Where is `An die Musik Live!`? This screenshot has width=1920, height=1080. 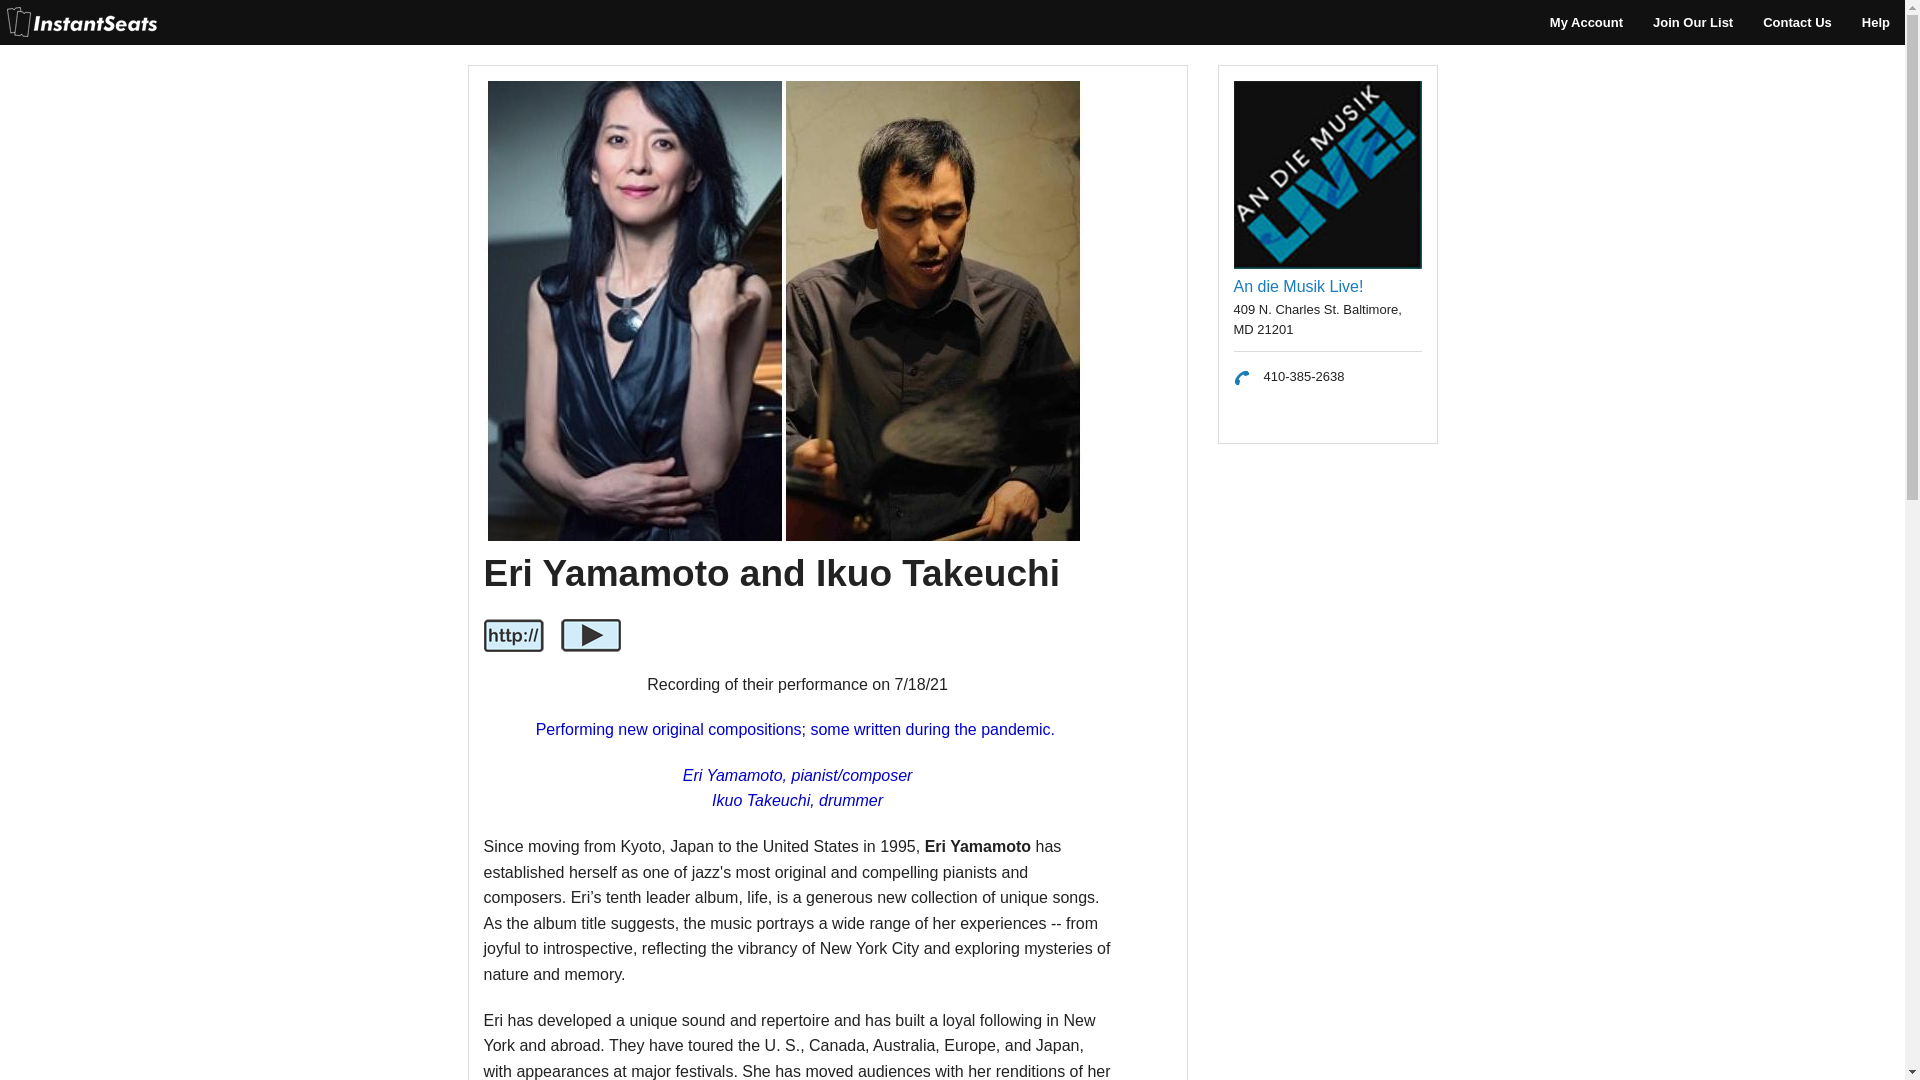
An die Musik Live! is located at coordinates (1298, 286).